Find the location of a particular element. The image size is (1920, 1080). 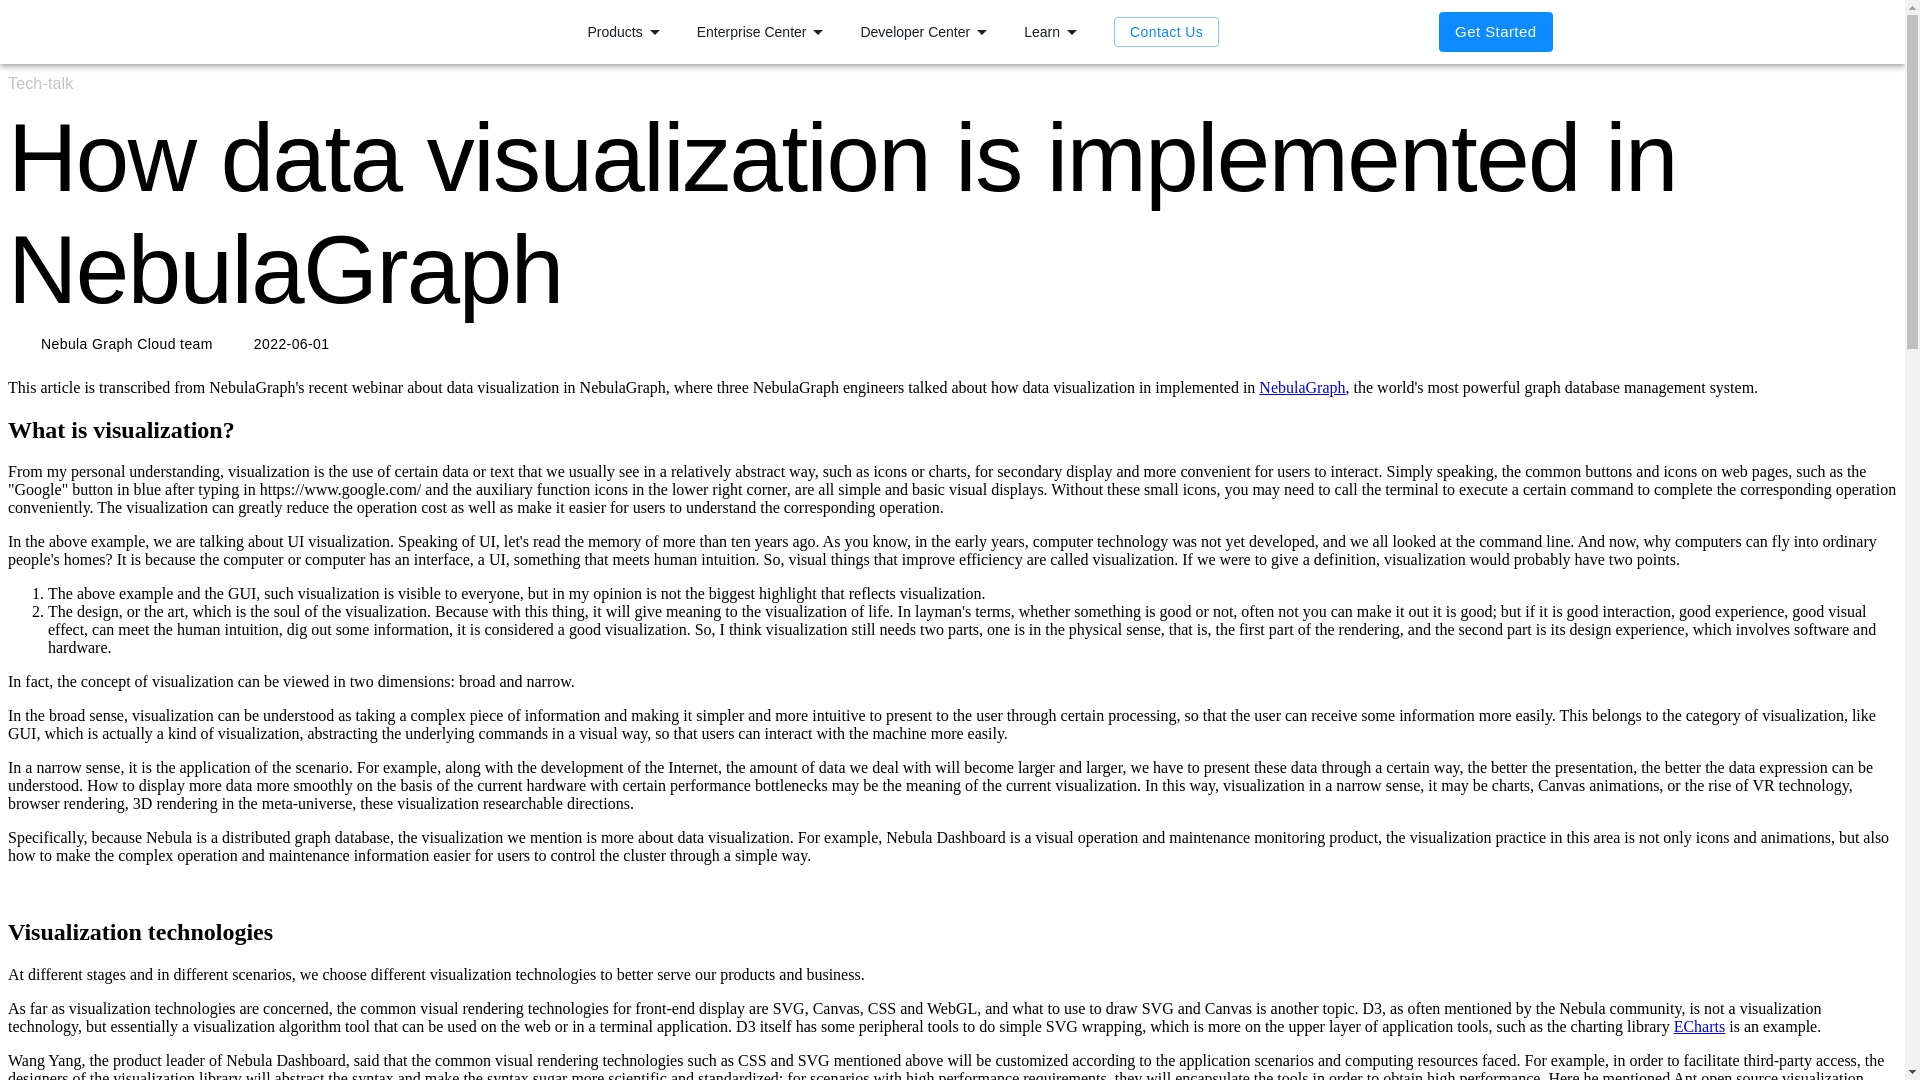

Enterprise Center is located at coordinates (764, 32).